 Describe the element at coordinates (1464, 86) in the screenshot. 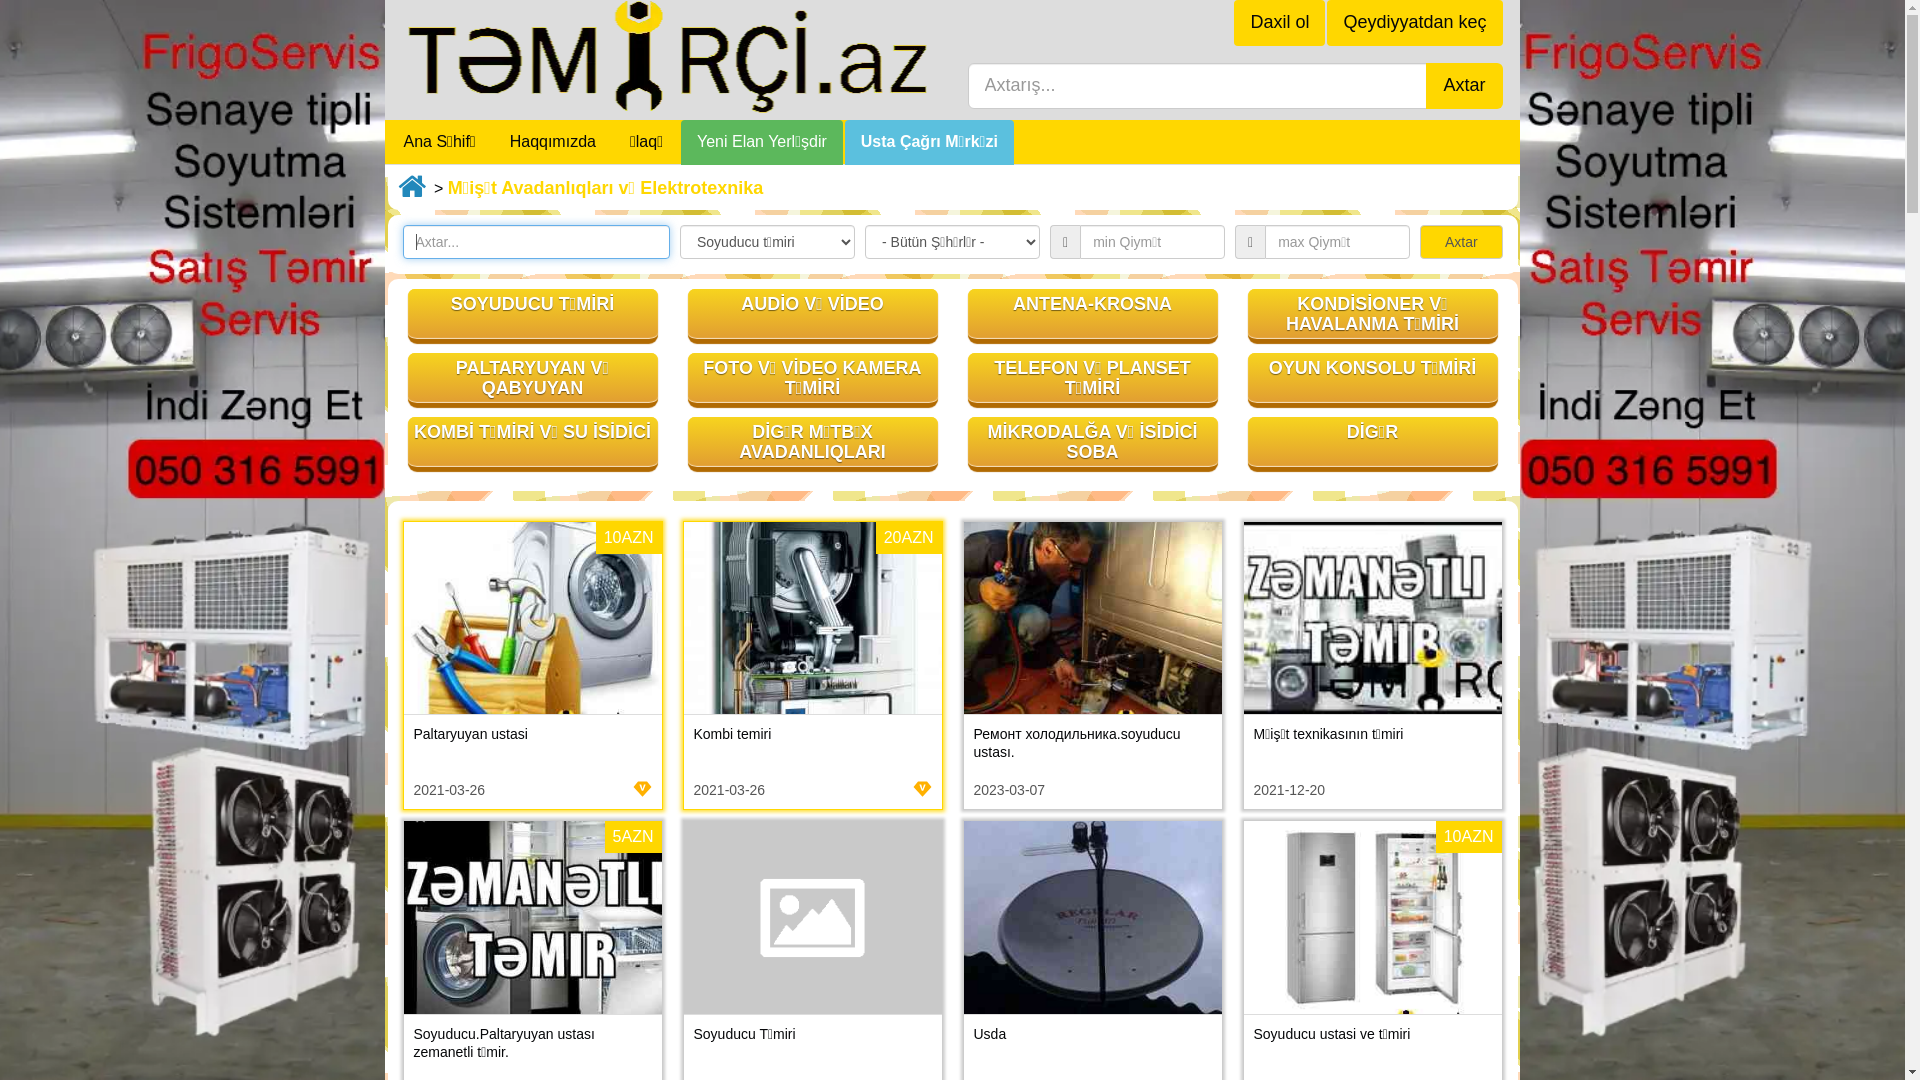

I see `Axtar` at that location.